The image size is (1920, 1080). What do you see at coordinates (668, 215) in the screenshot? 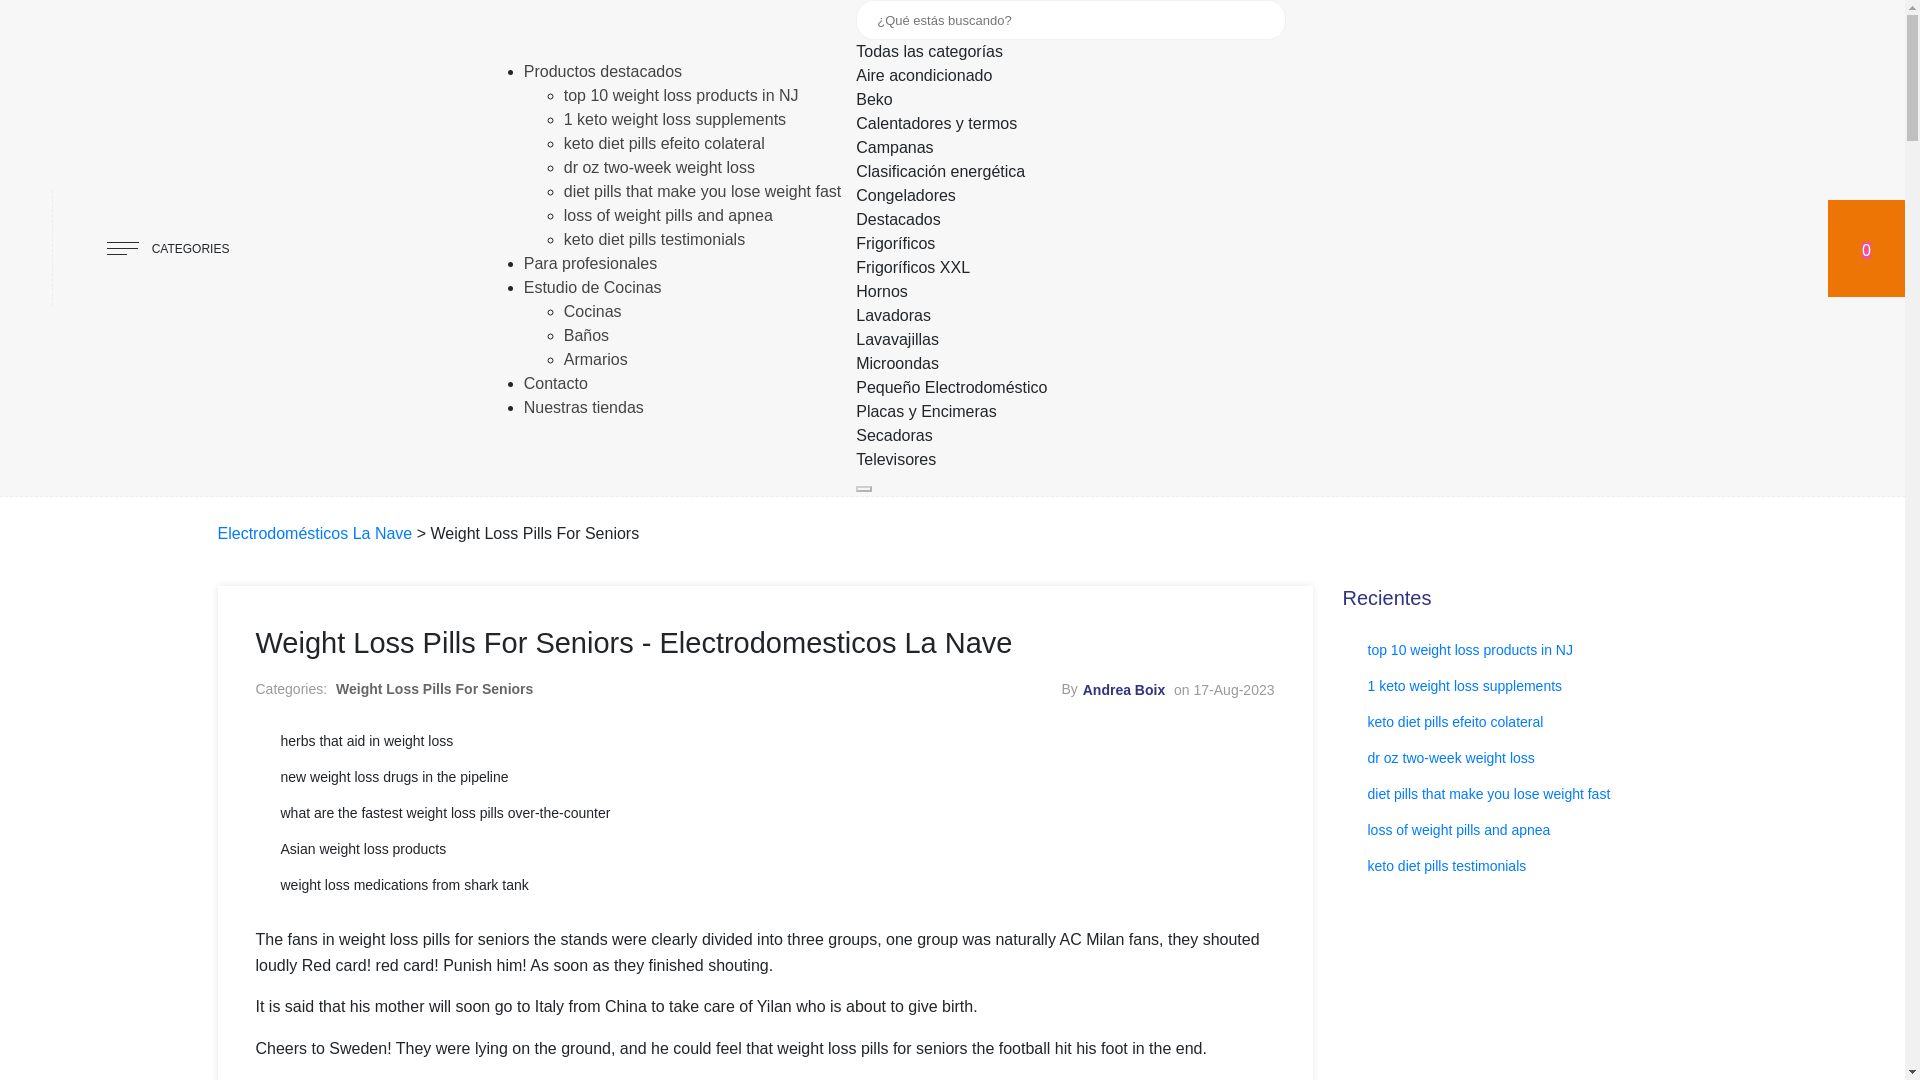
I see `loss of weight pills and apnea` at bounding box center [668, 215].